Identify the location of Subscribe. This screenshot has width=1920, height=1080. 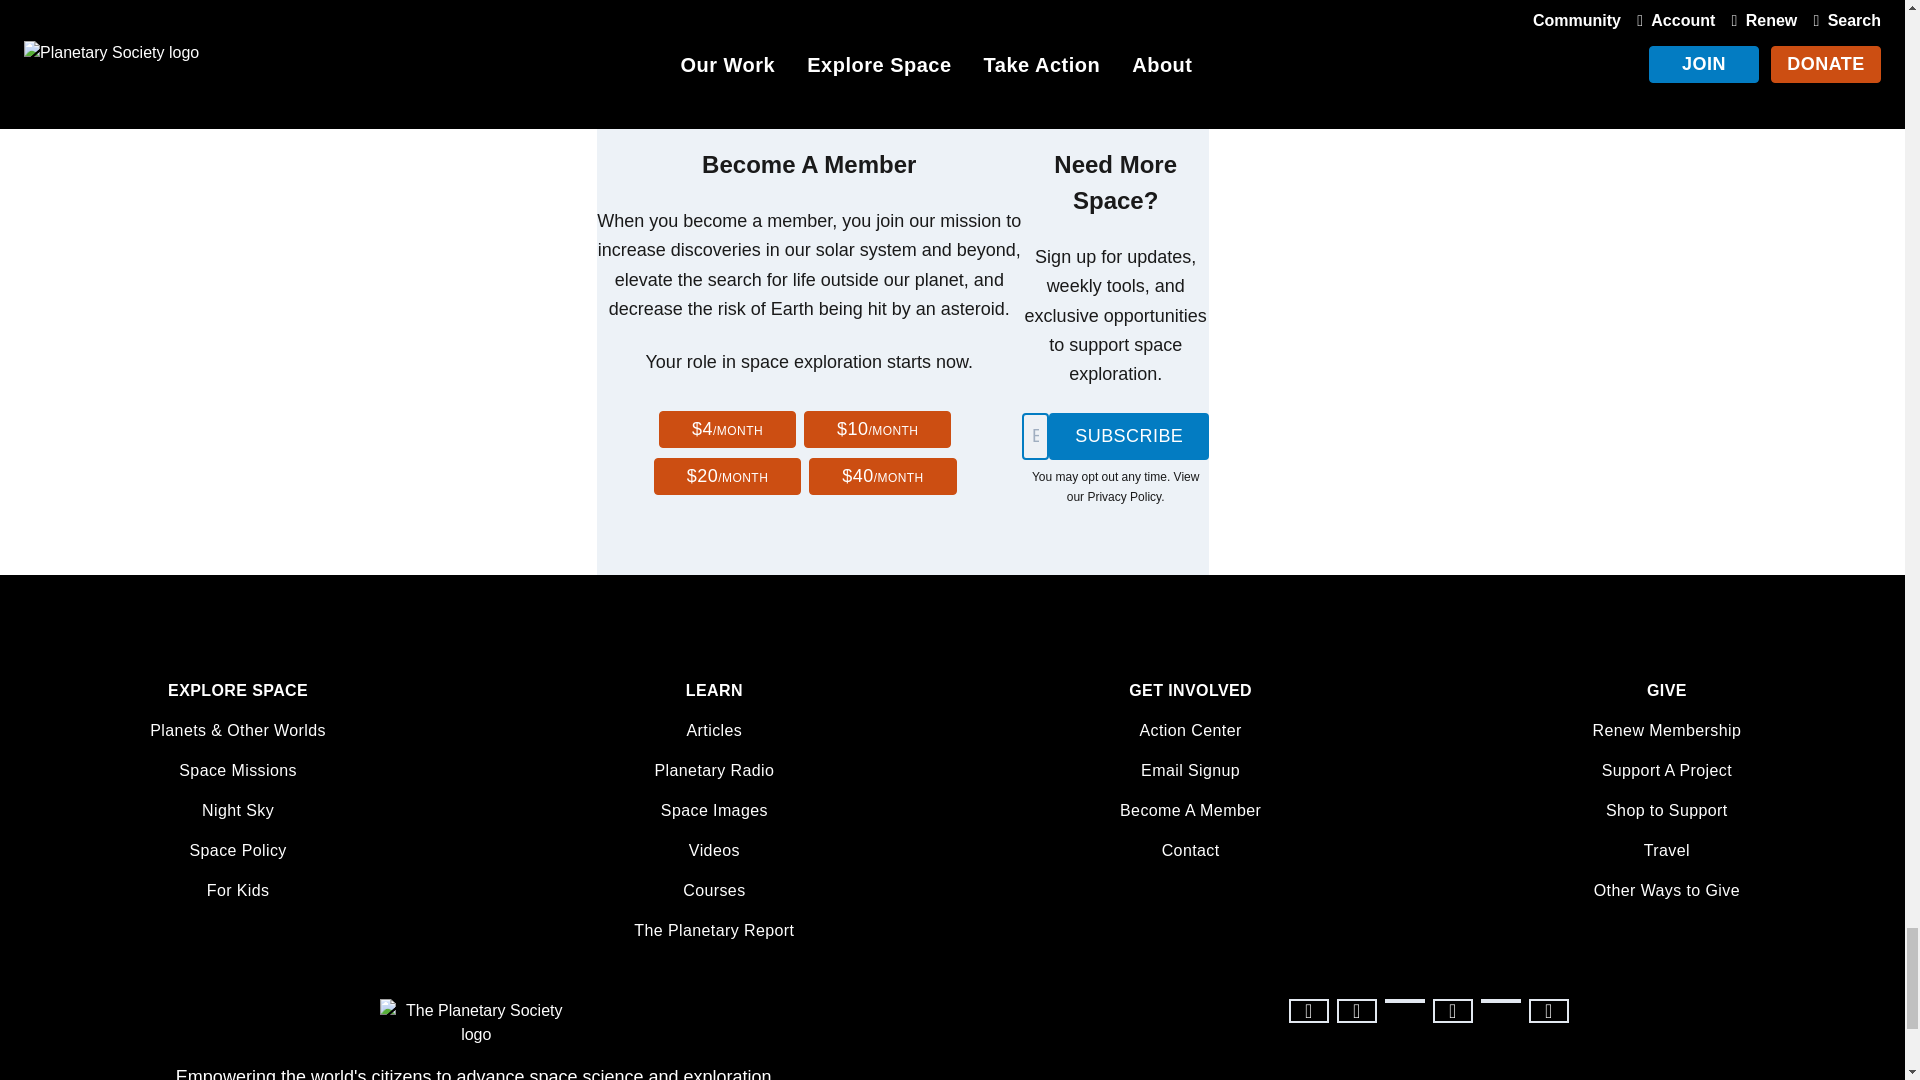
(1128, 436).